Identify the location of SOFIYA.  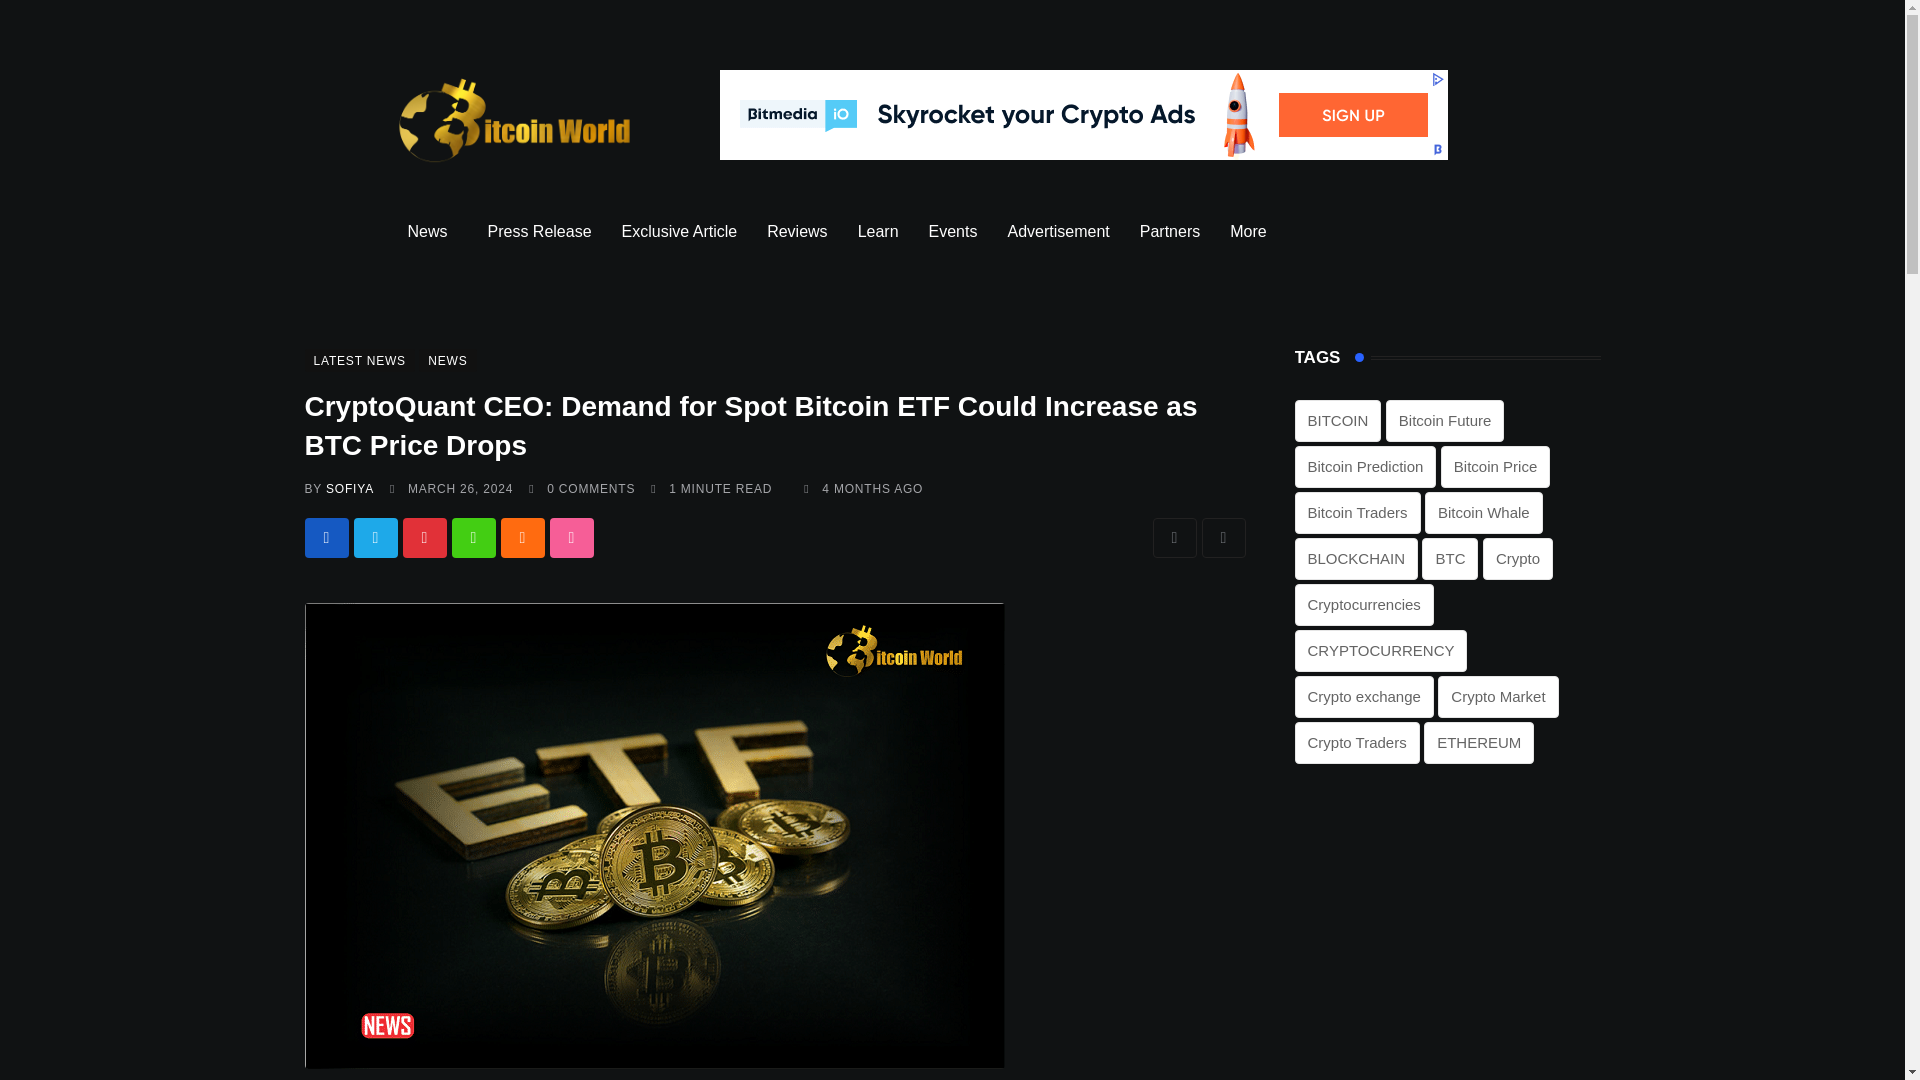
(350, 488).